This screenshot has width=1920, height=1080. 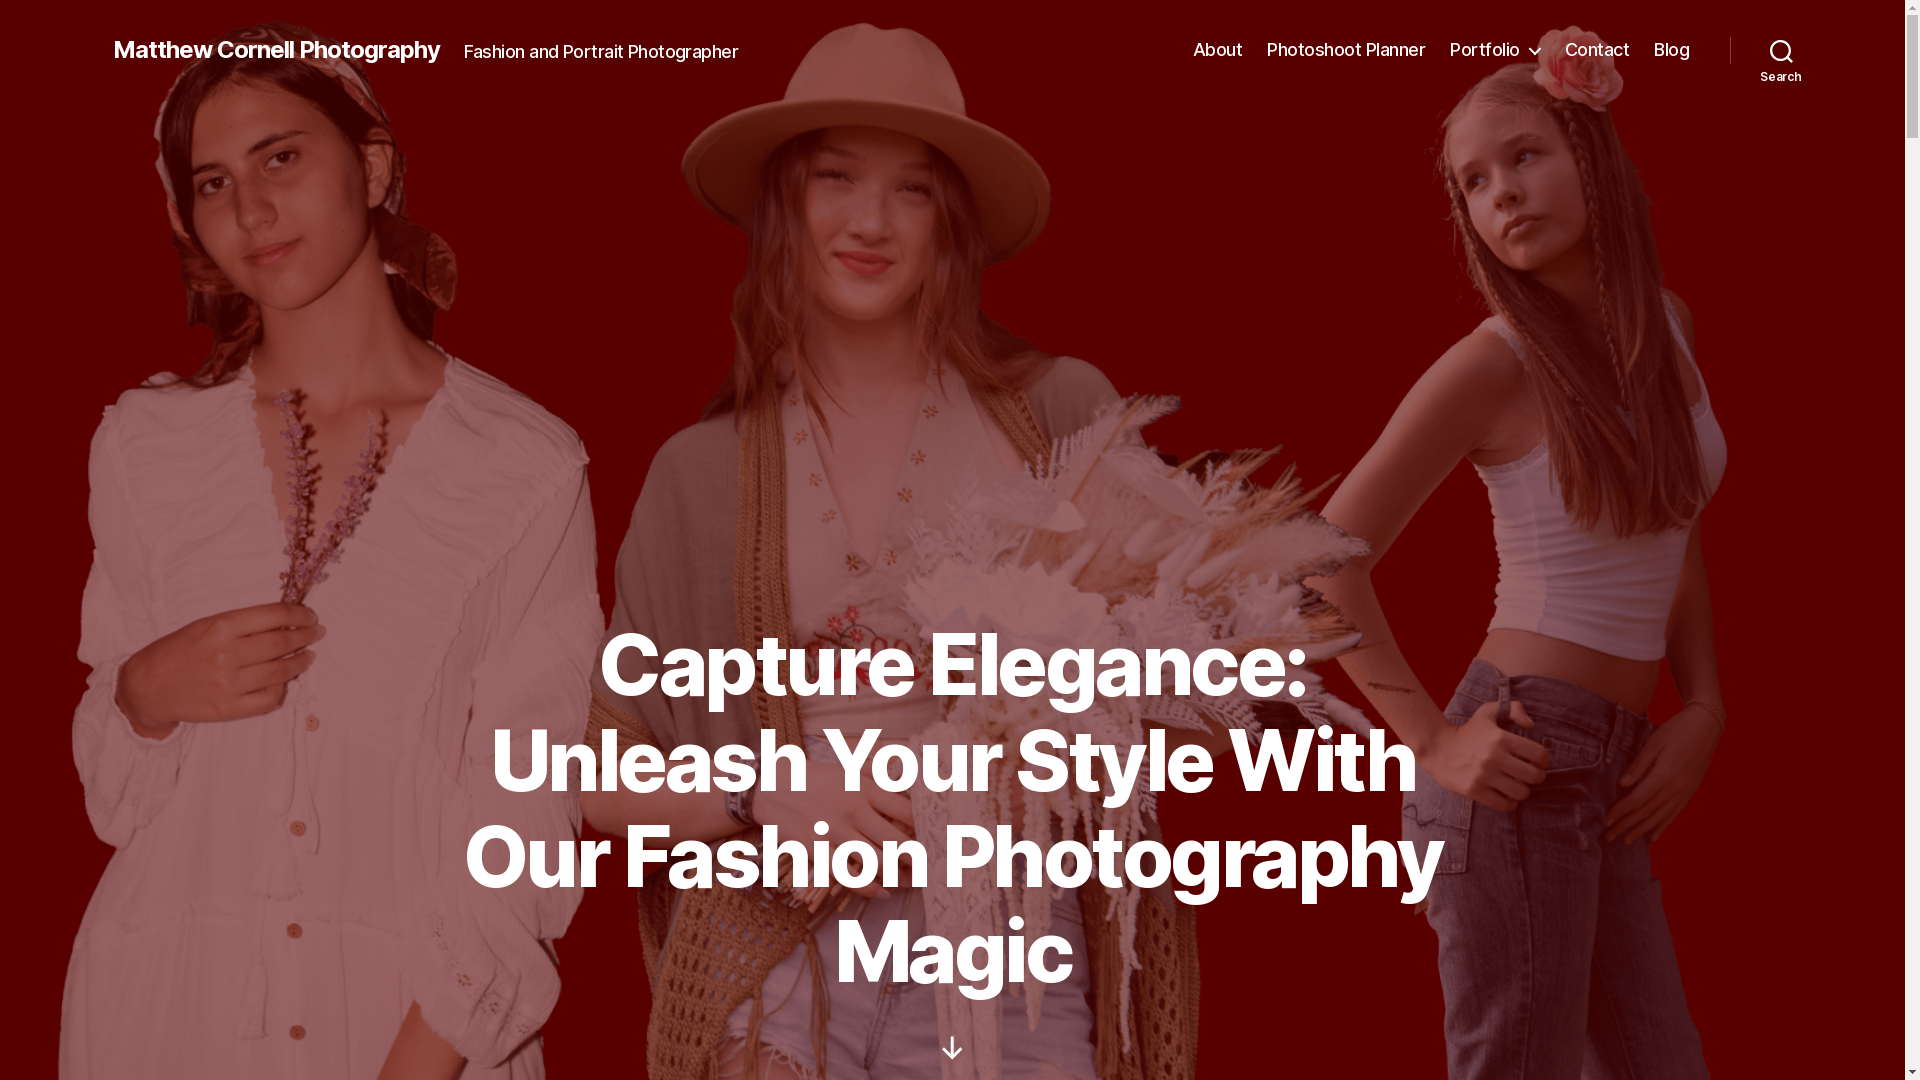 I want to click on Portfolio, so click(x=1495, y=50).